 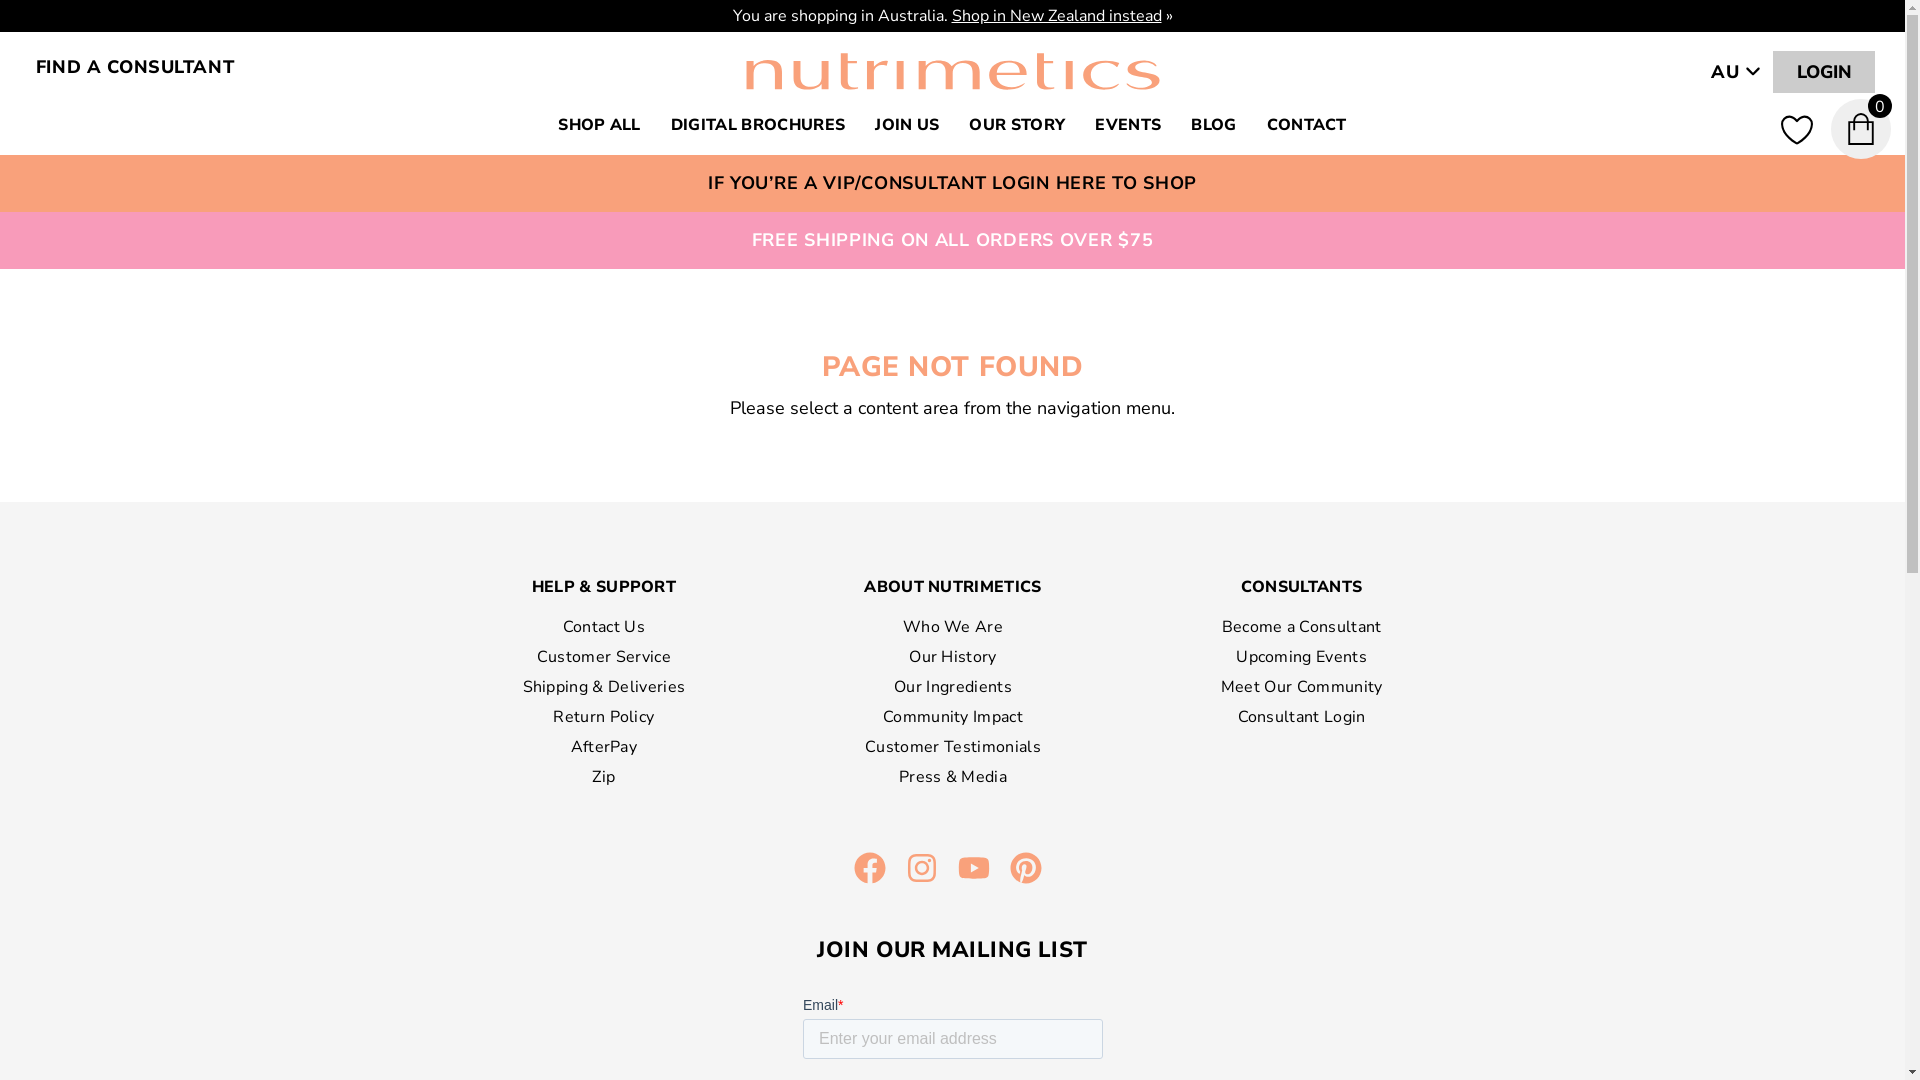 What do you see at coordinates (1307, 125) in the screenshot?
I see `CONTACT` at bounding box center [1307, 125].